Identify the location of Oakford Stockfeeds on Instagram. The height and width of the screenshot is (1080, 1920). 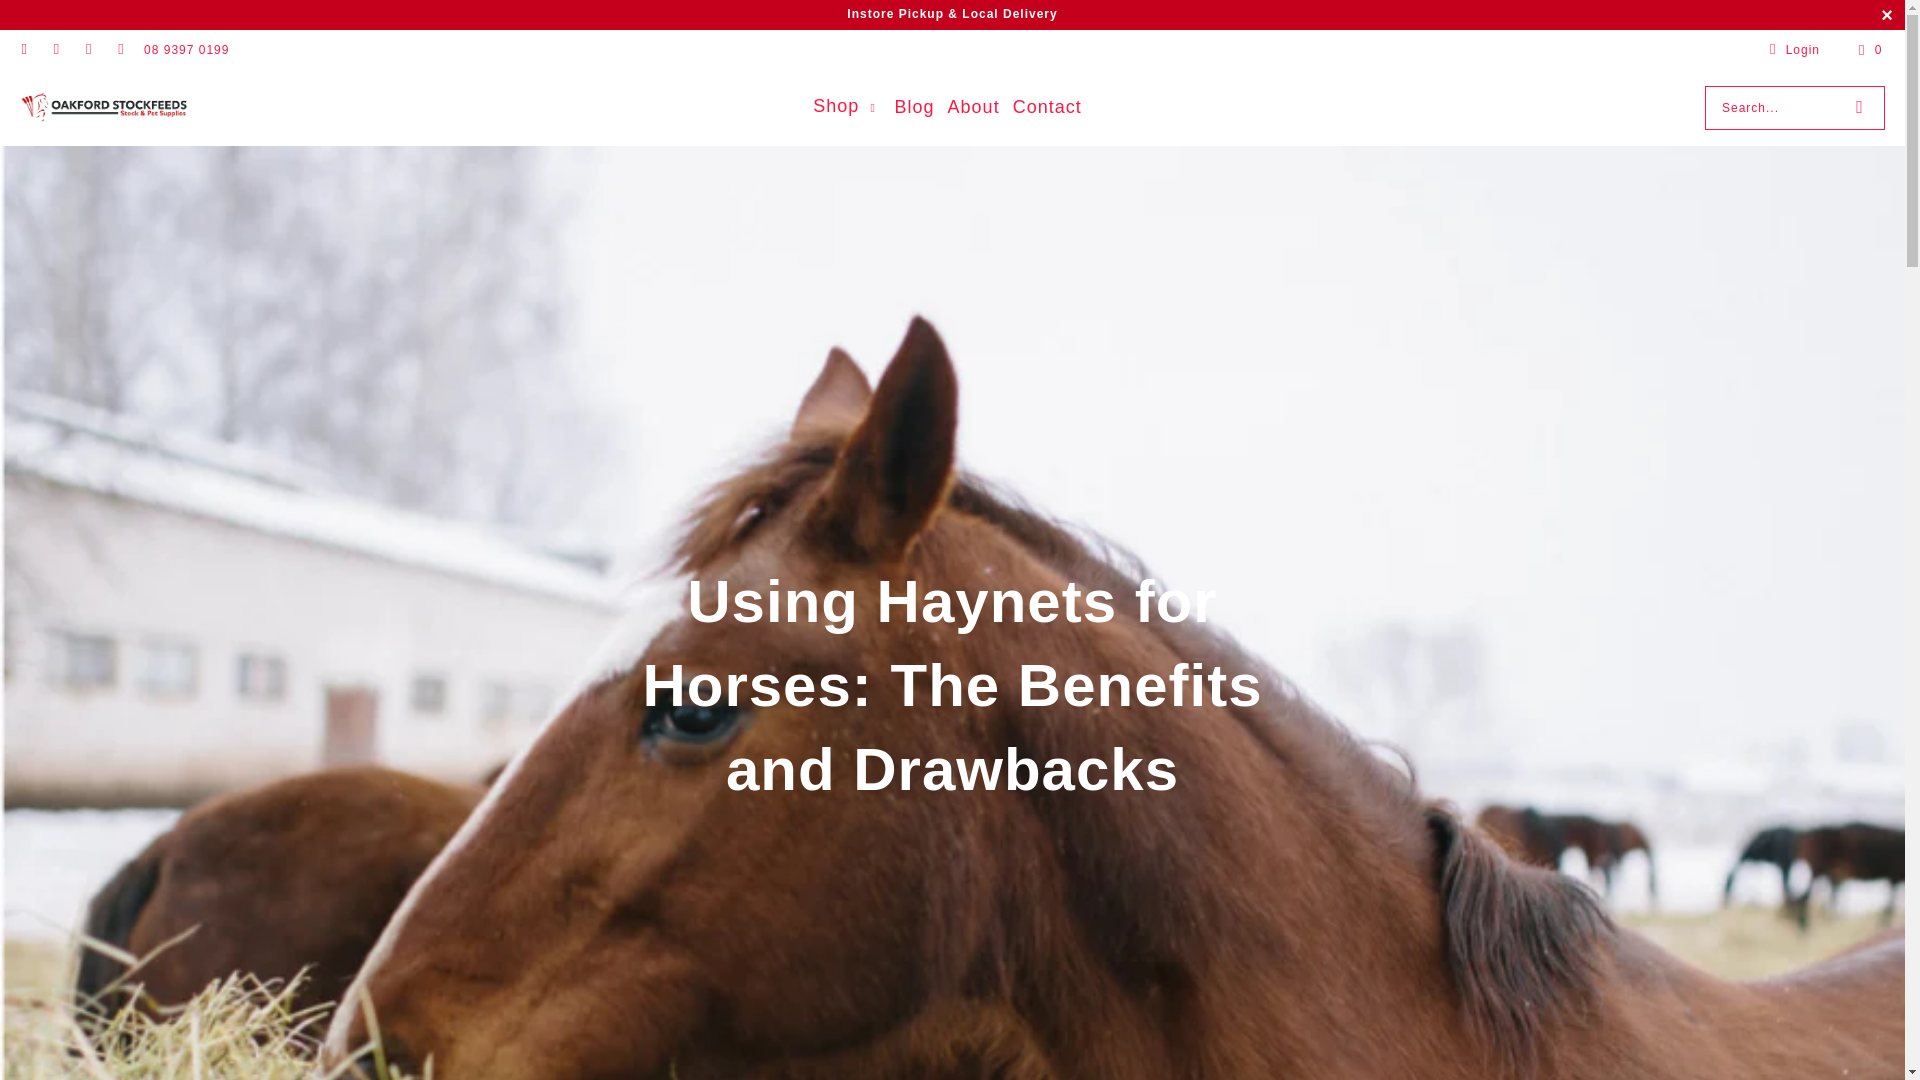
(88, 50).